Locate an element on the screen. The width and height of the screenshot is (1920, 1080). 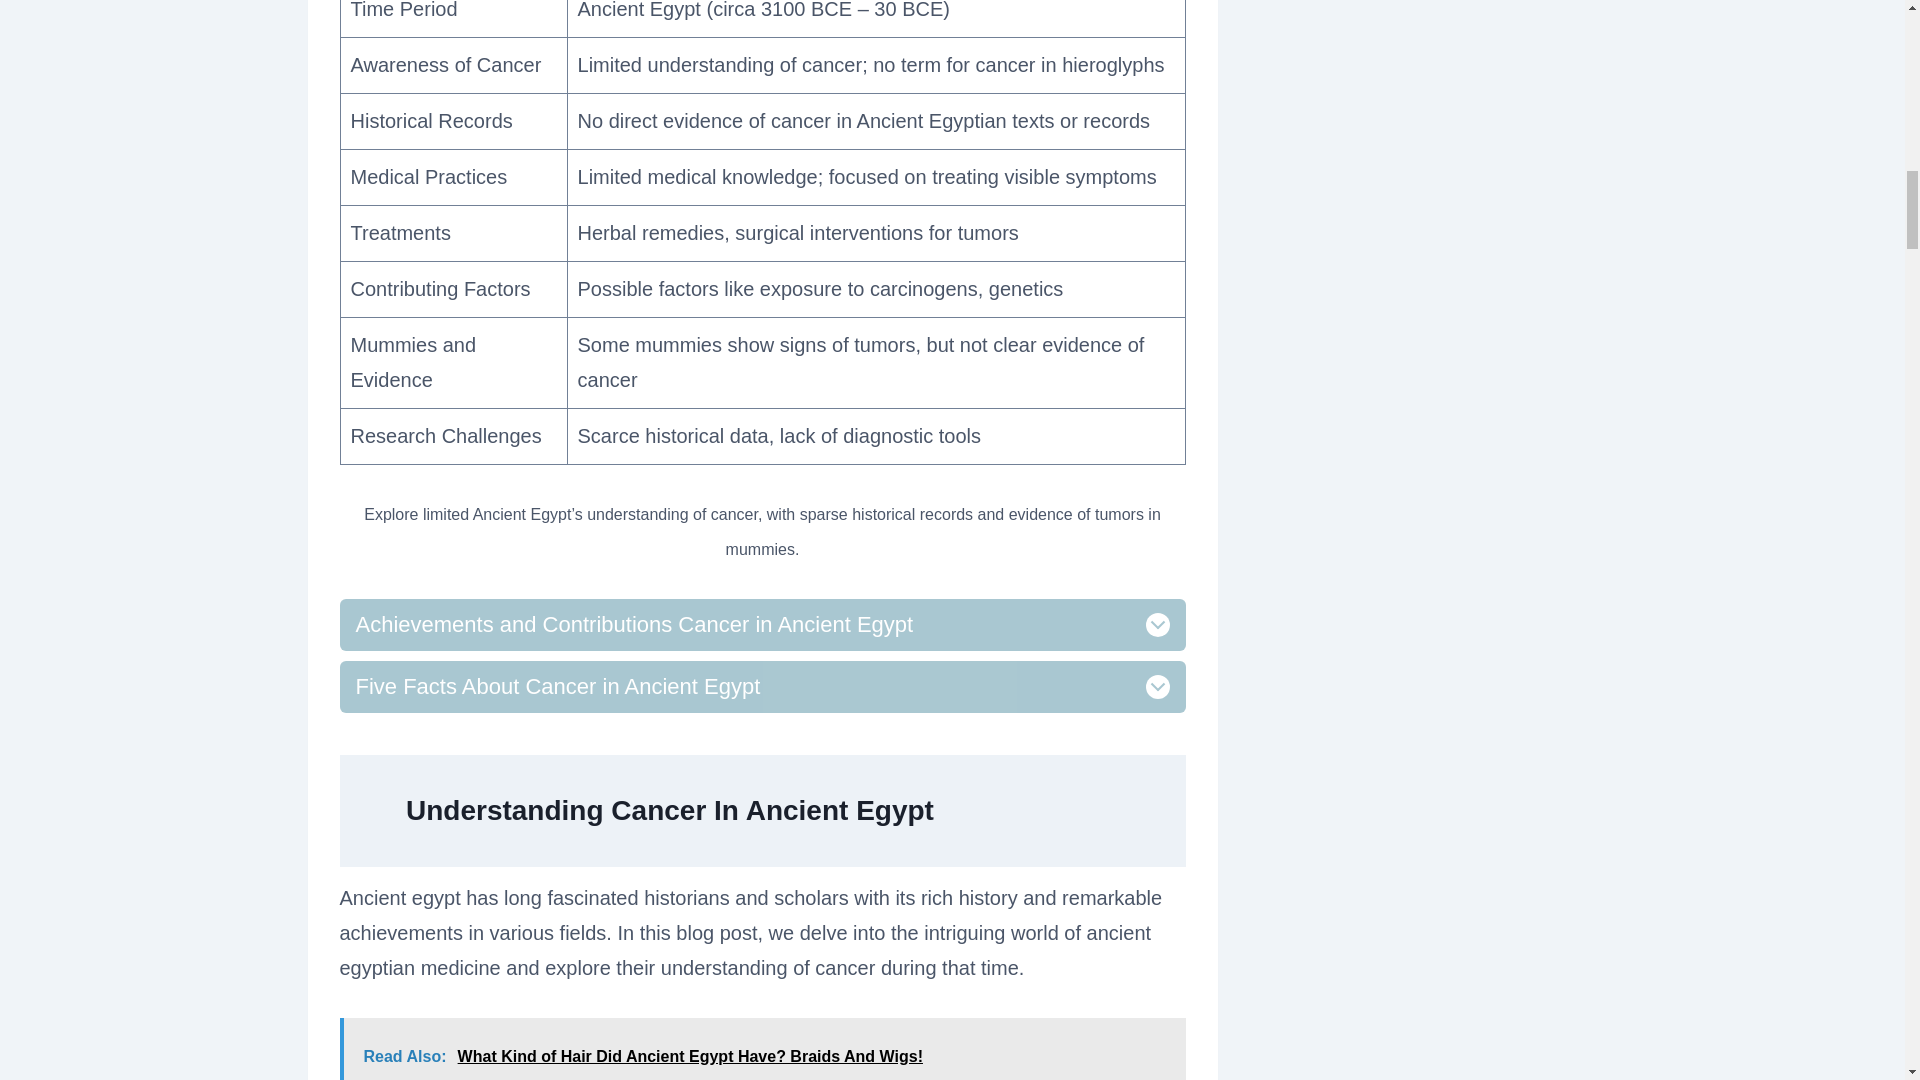
Five Facts About Cancer in Ancient Egypt is located at coordinates (762, 686).